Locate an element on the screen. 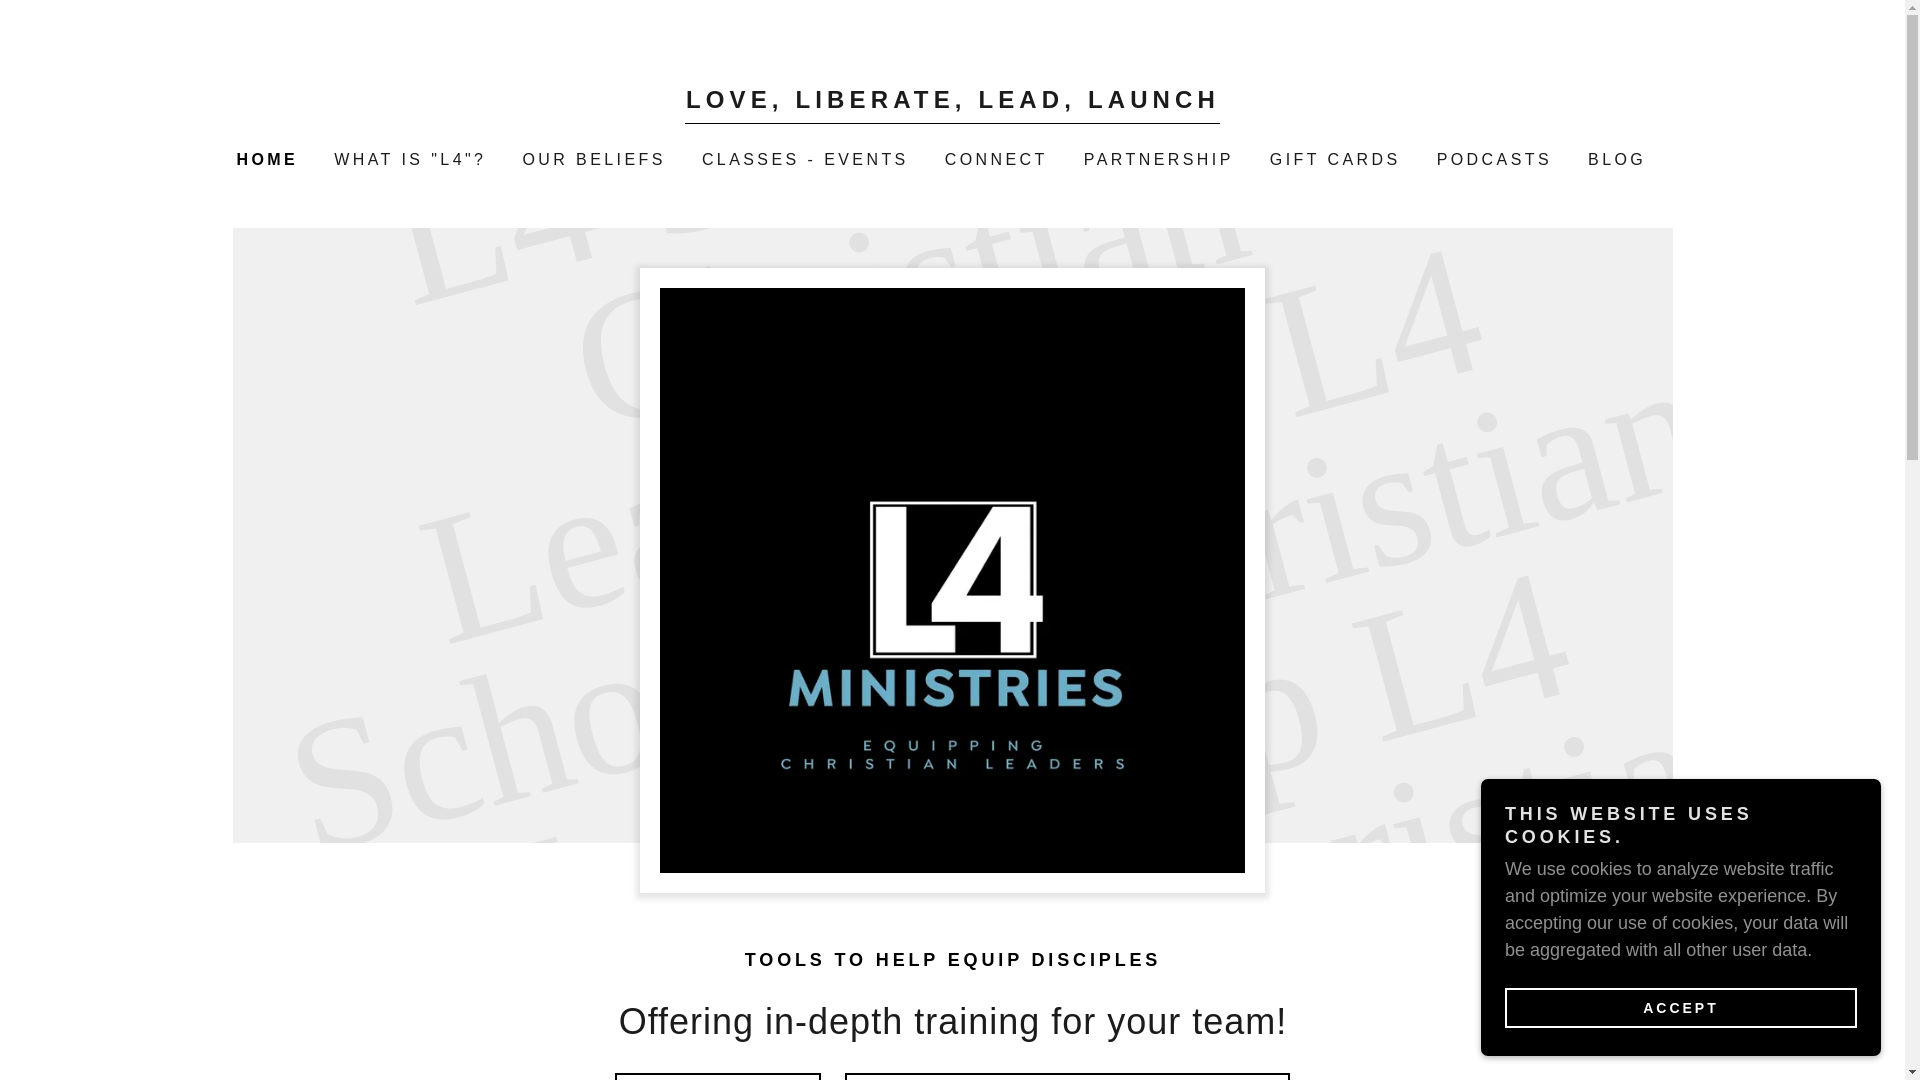 The width and height of the screenshot is (1920, 1080). CLASSES - EVENTS is located at coordinates (803, 160).